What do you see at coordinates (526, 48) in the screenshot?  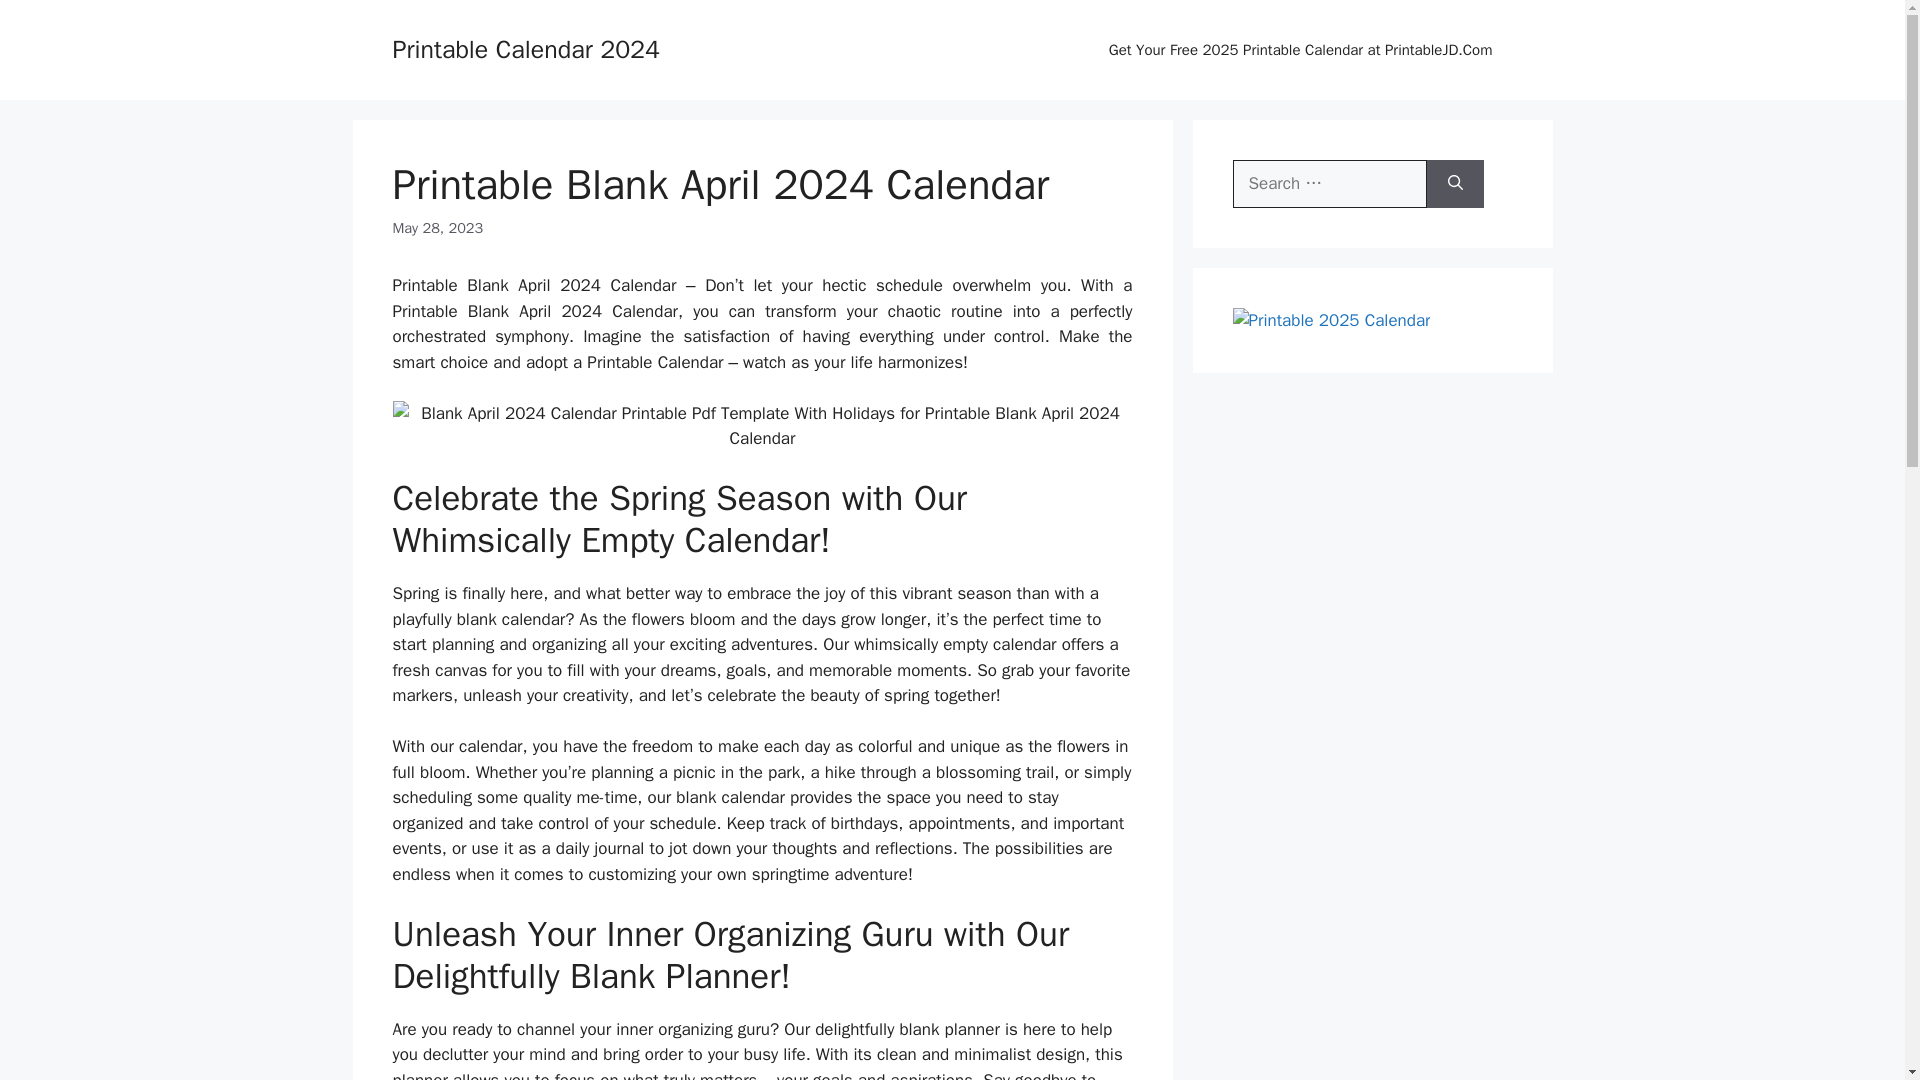 I see `Printable Calendar 2024` at bounding box center [526, 48].